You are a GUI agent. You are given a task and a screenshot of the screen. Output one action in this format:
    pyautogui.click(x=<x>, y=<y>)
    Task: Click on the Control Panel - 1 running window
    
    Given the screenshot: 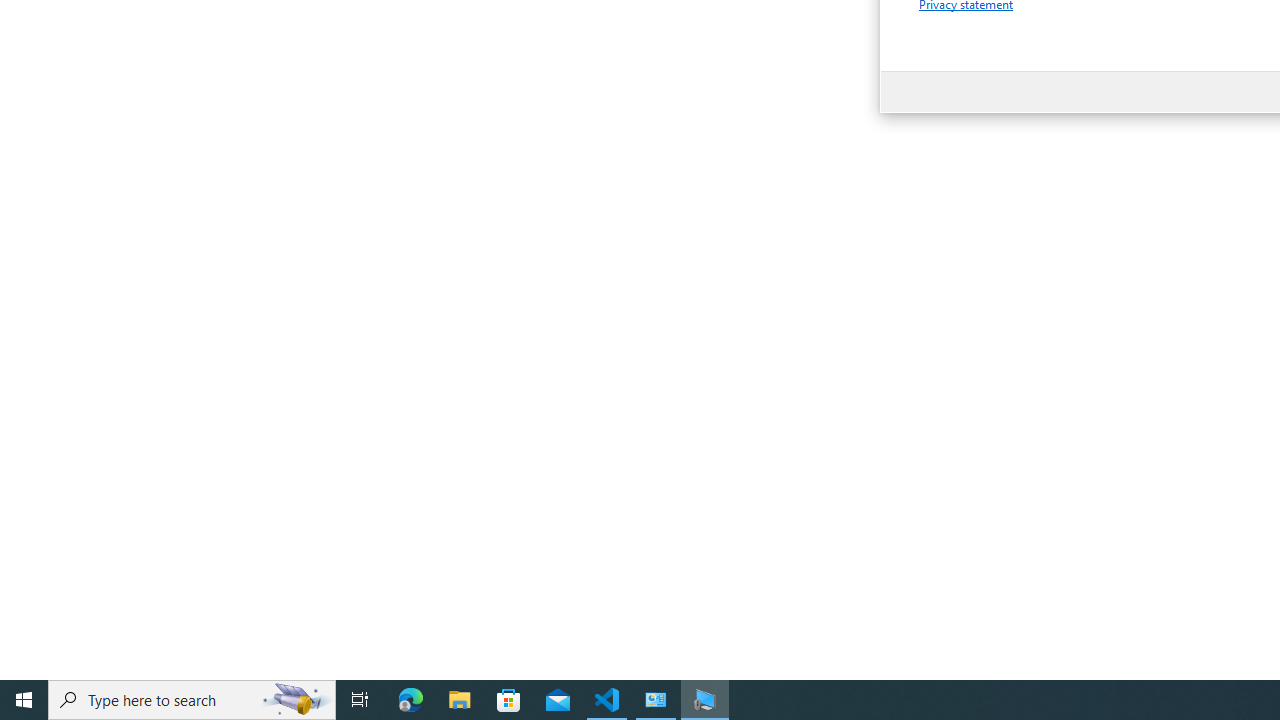 What is the action you would take?
    pyautogui.click(x=656, y=700)
    